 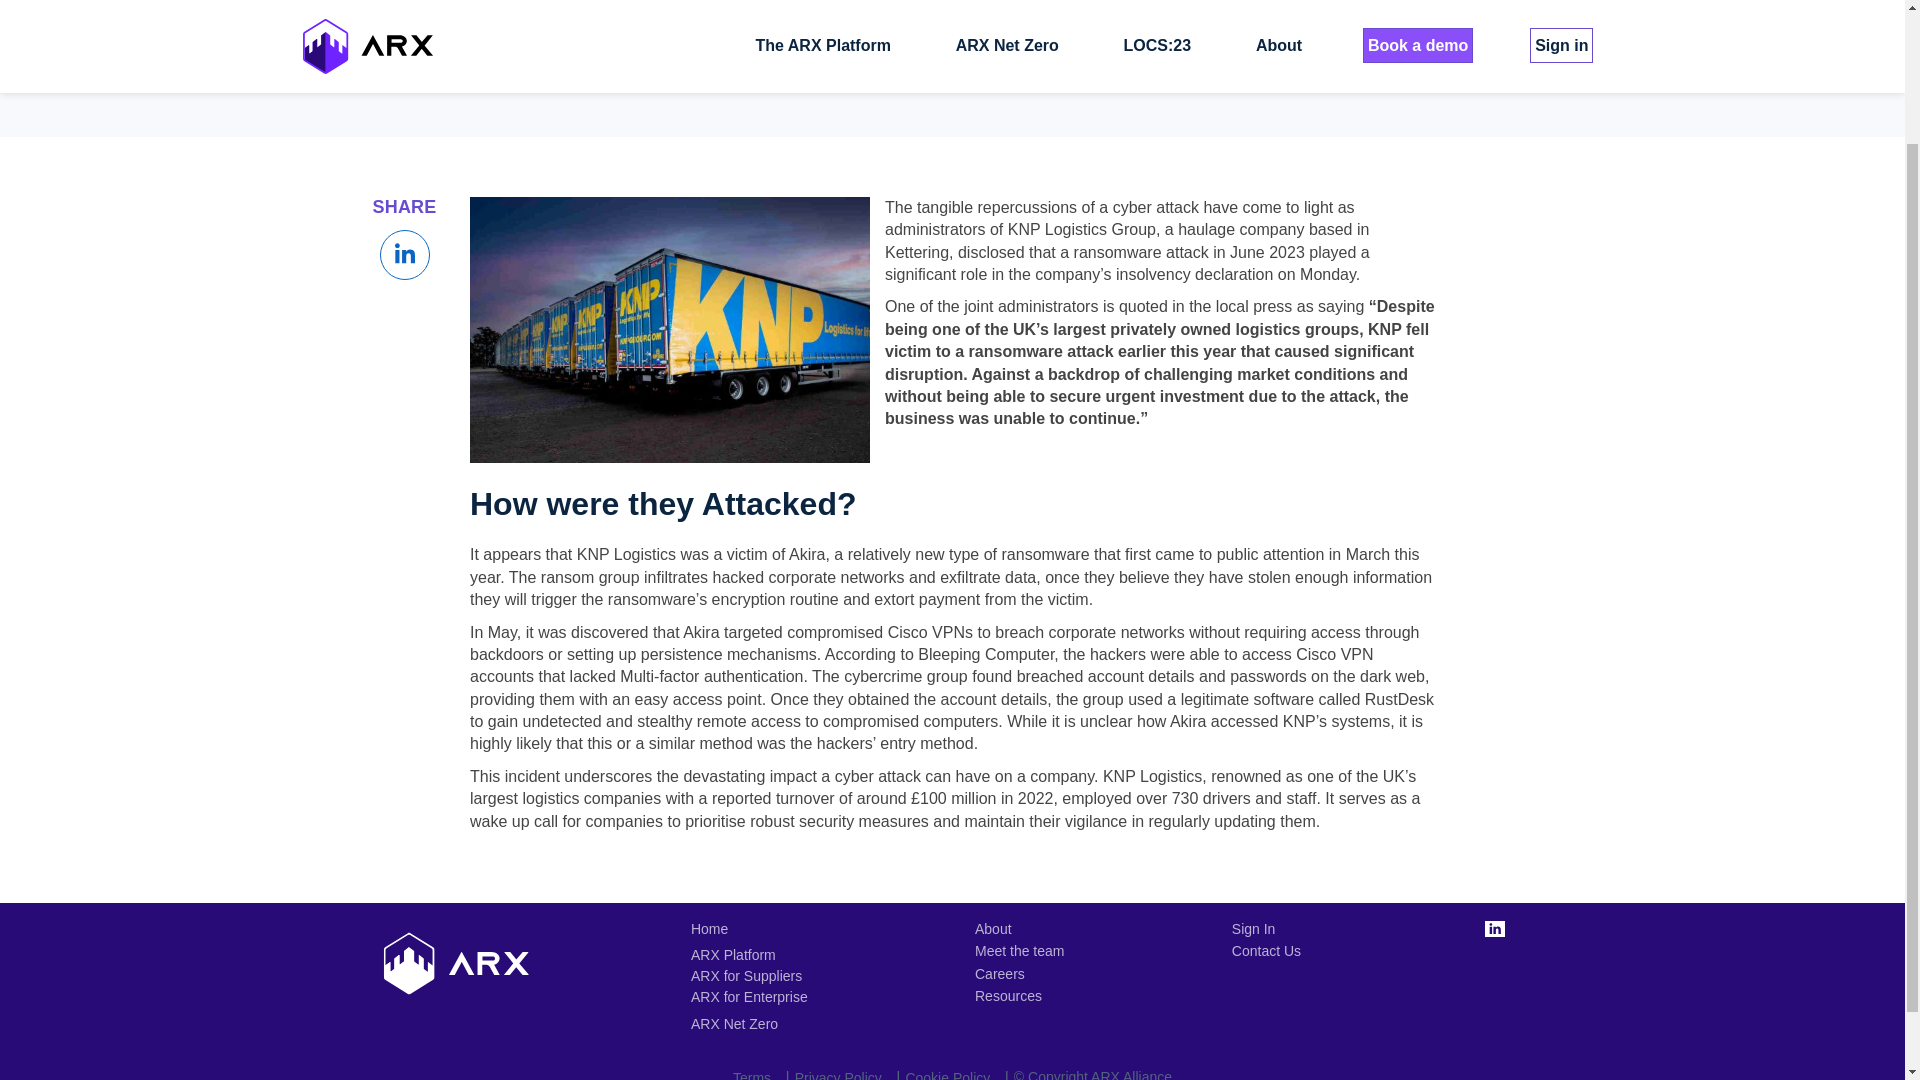 I want to click on Meet the team, so click(x=1019, y=950).